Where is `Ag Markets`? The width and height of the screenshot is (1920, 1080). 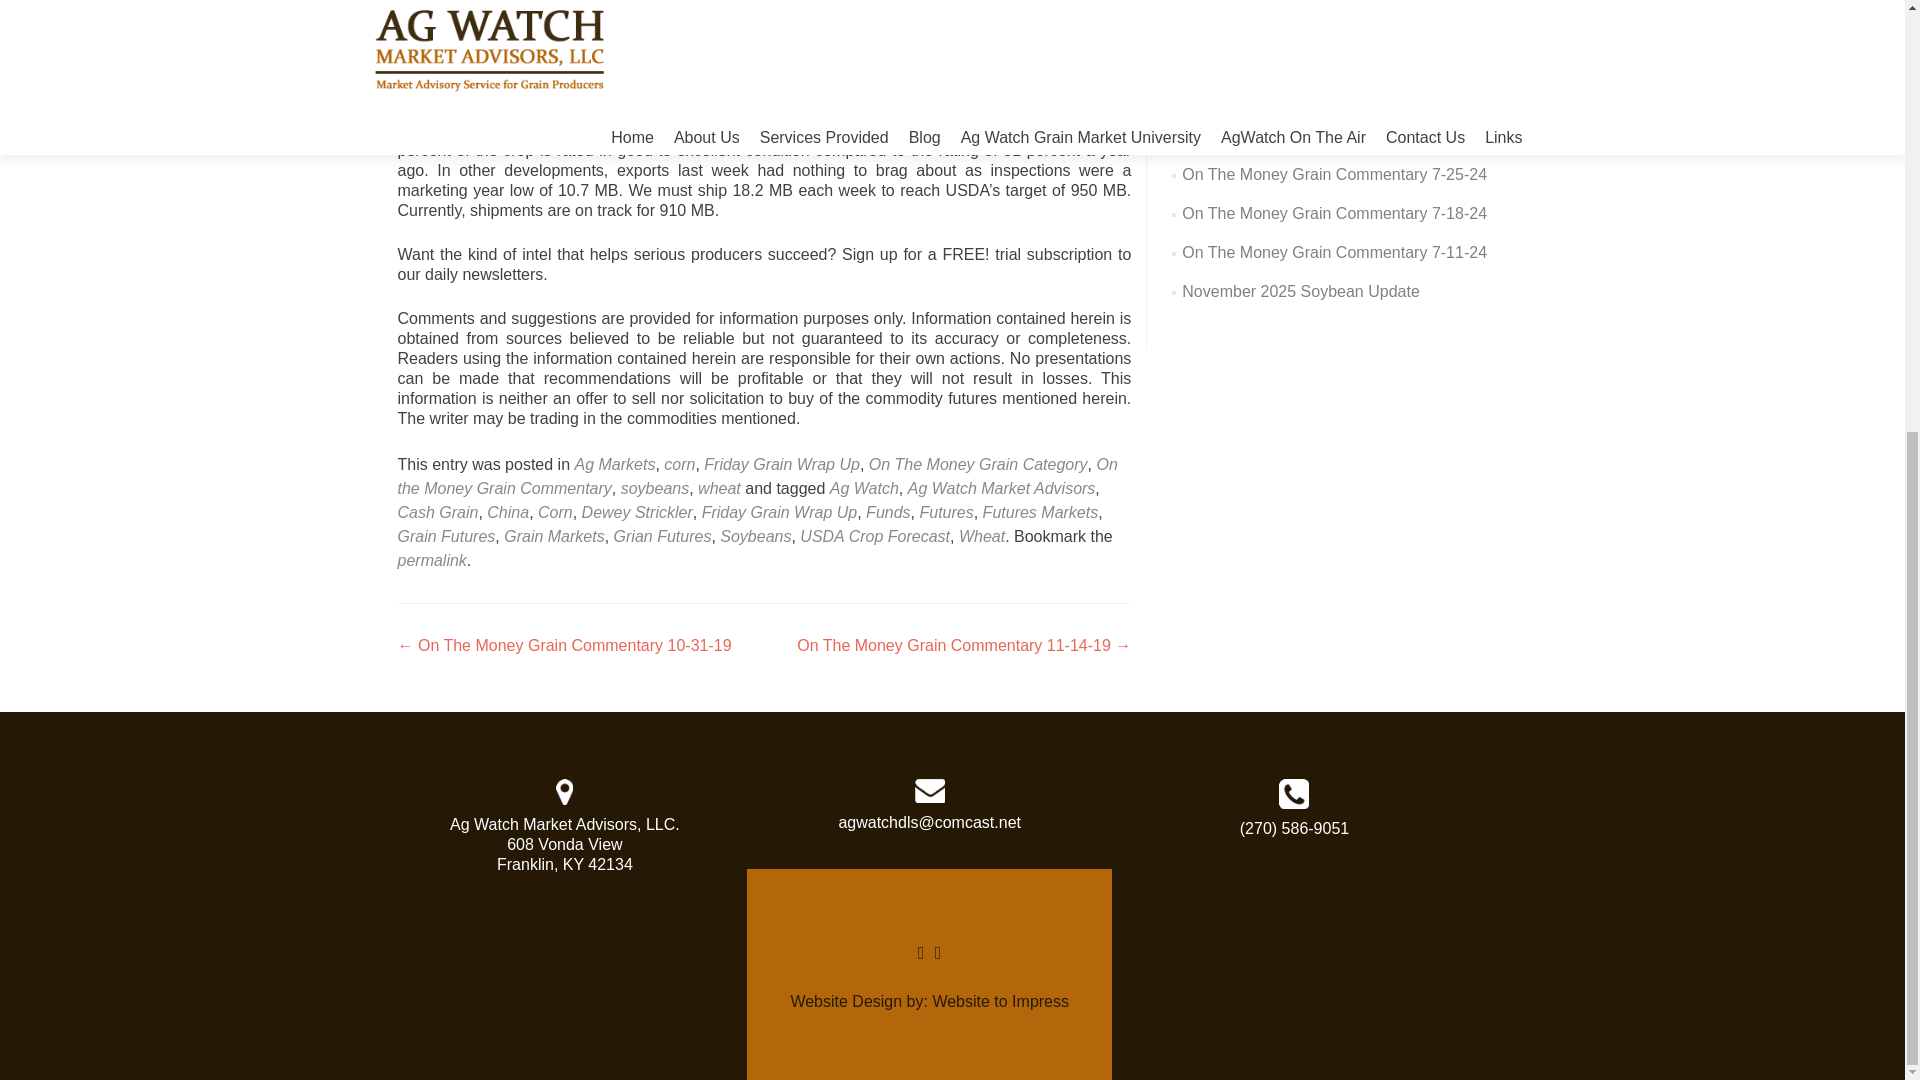
Ag Markets is located at coordinates (614, 464).